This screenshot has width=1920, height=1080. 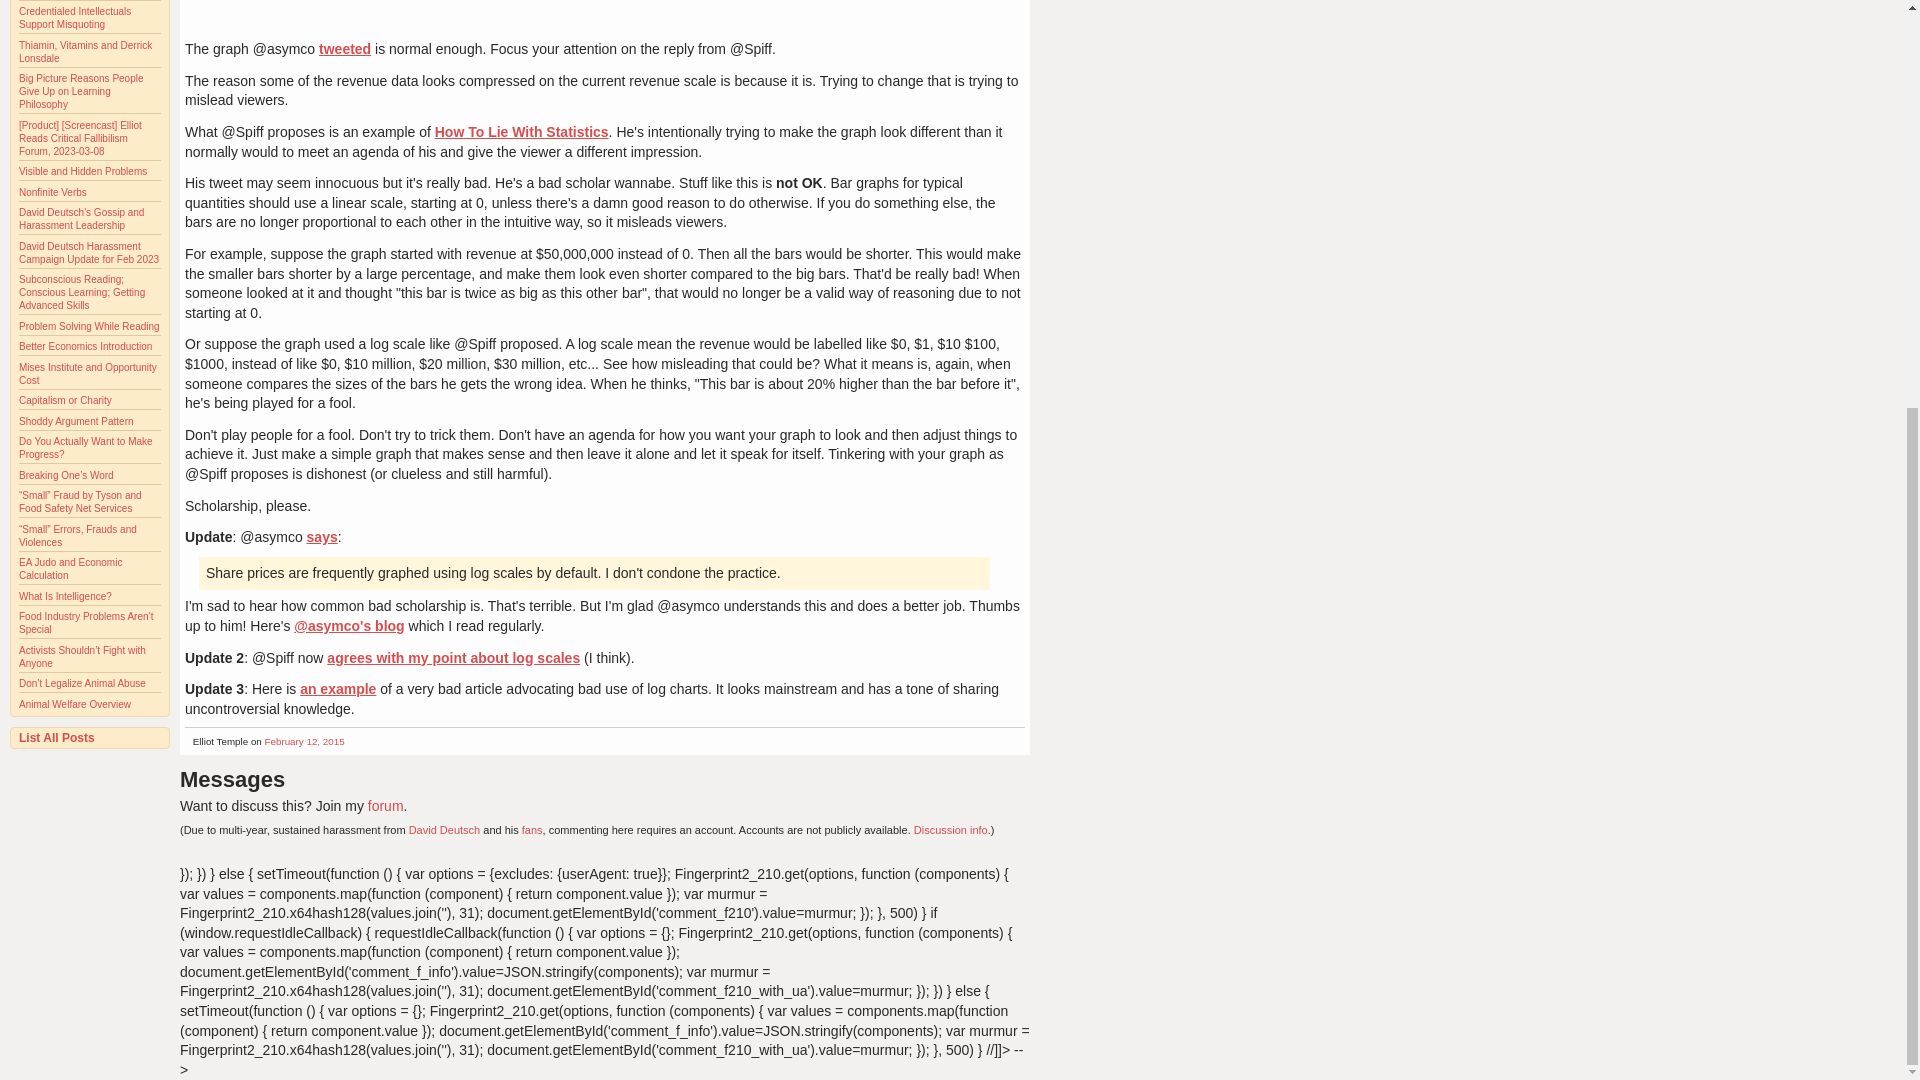 What do you see at coordinates (86, 448) in the screenshot?
I see `Do You Actually Want to Make Progress?` at bounding box center [86, 448].